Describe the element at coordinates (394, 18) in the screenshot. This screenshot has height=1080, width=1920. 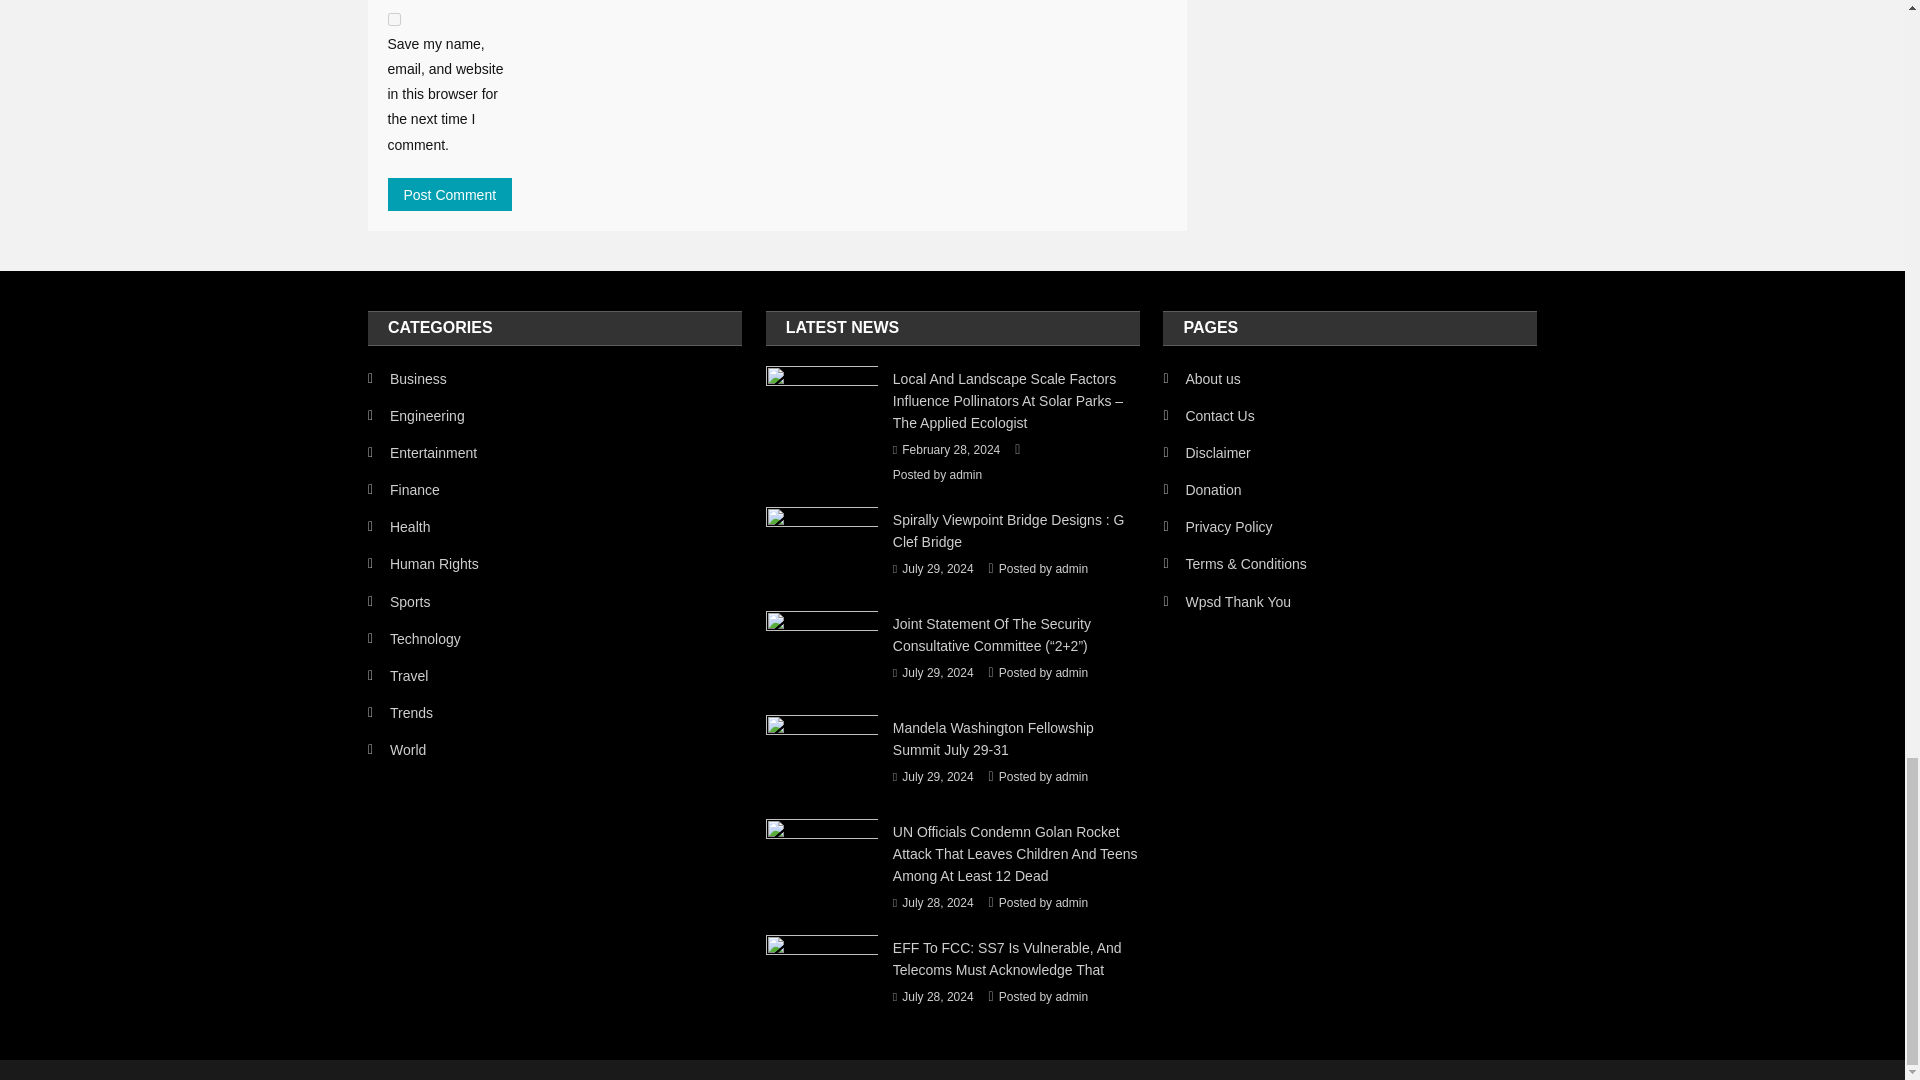
I see `yes` at that location.